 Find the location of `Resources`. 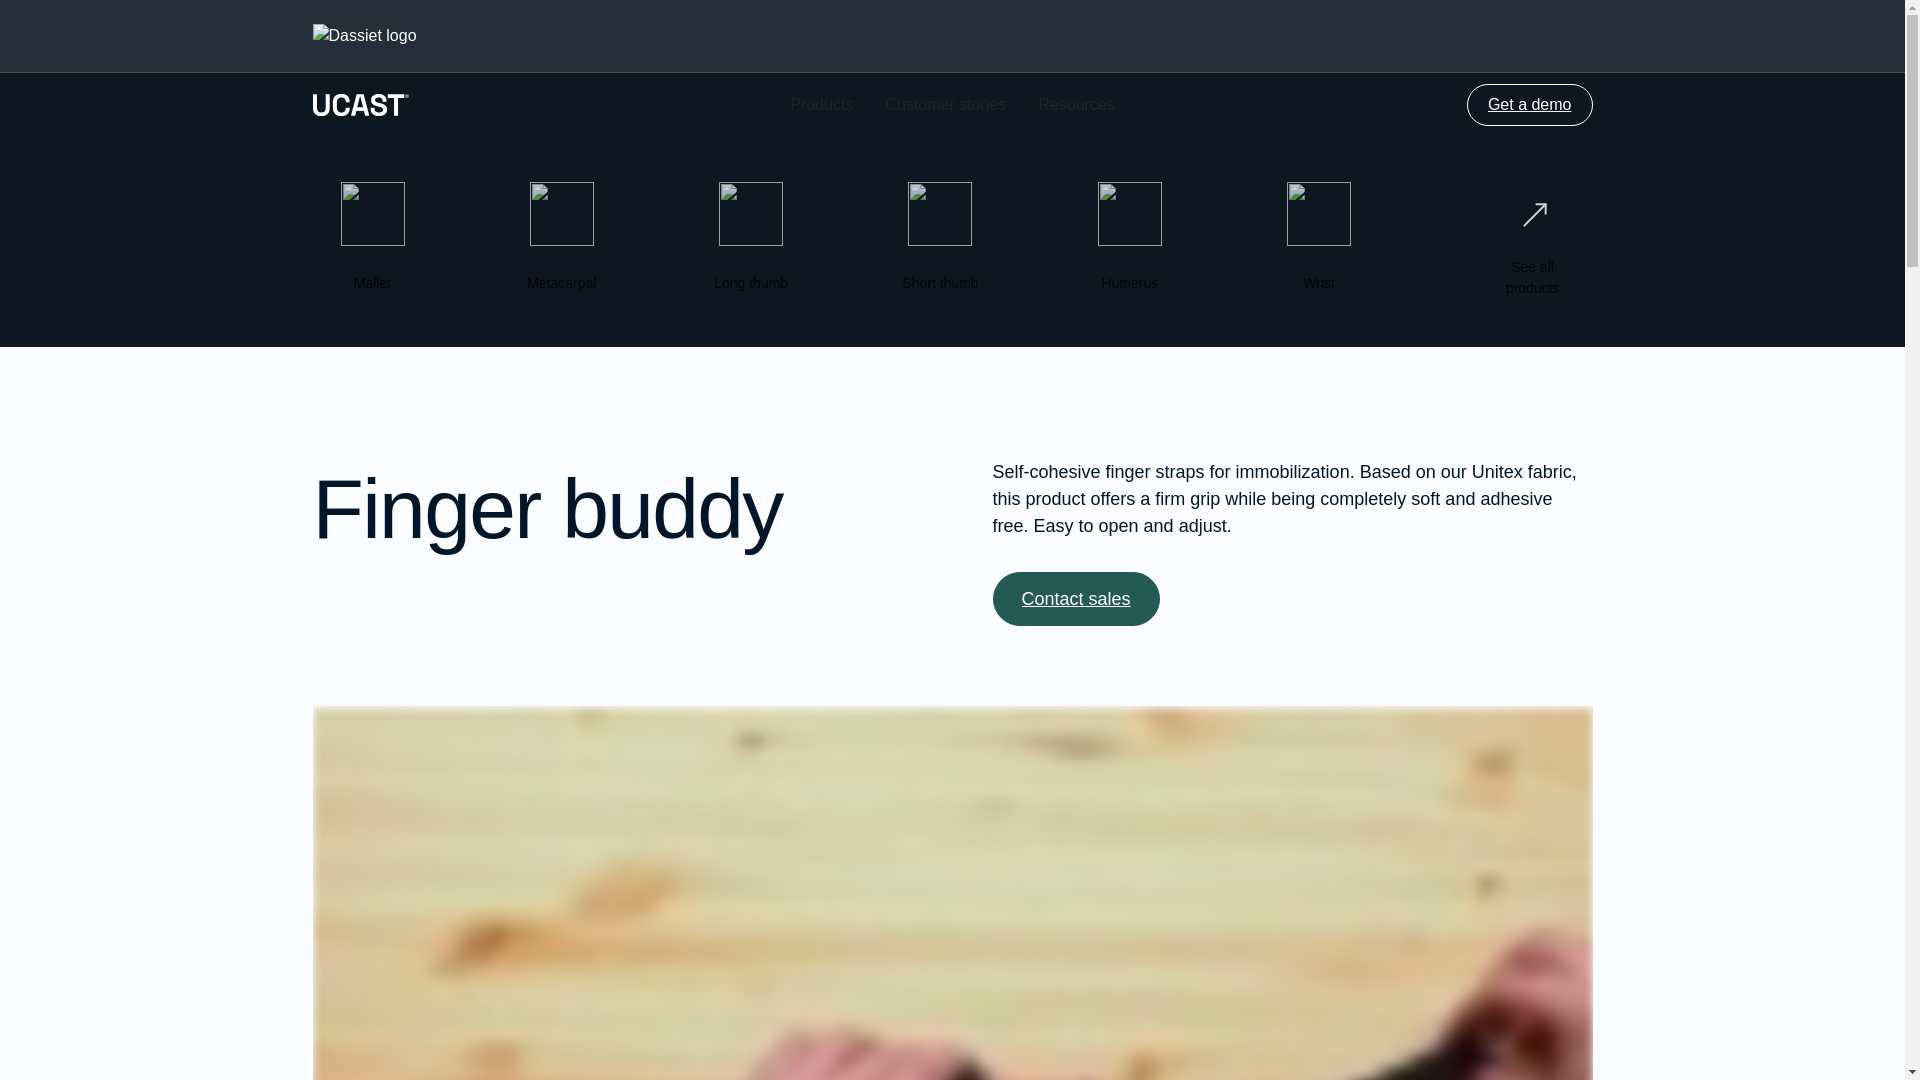

Resources is located at coordinates (1076, 599).